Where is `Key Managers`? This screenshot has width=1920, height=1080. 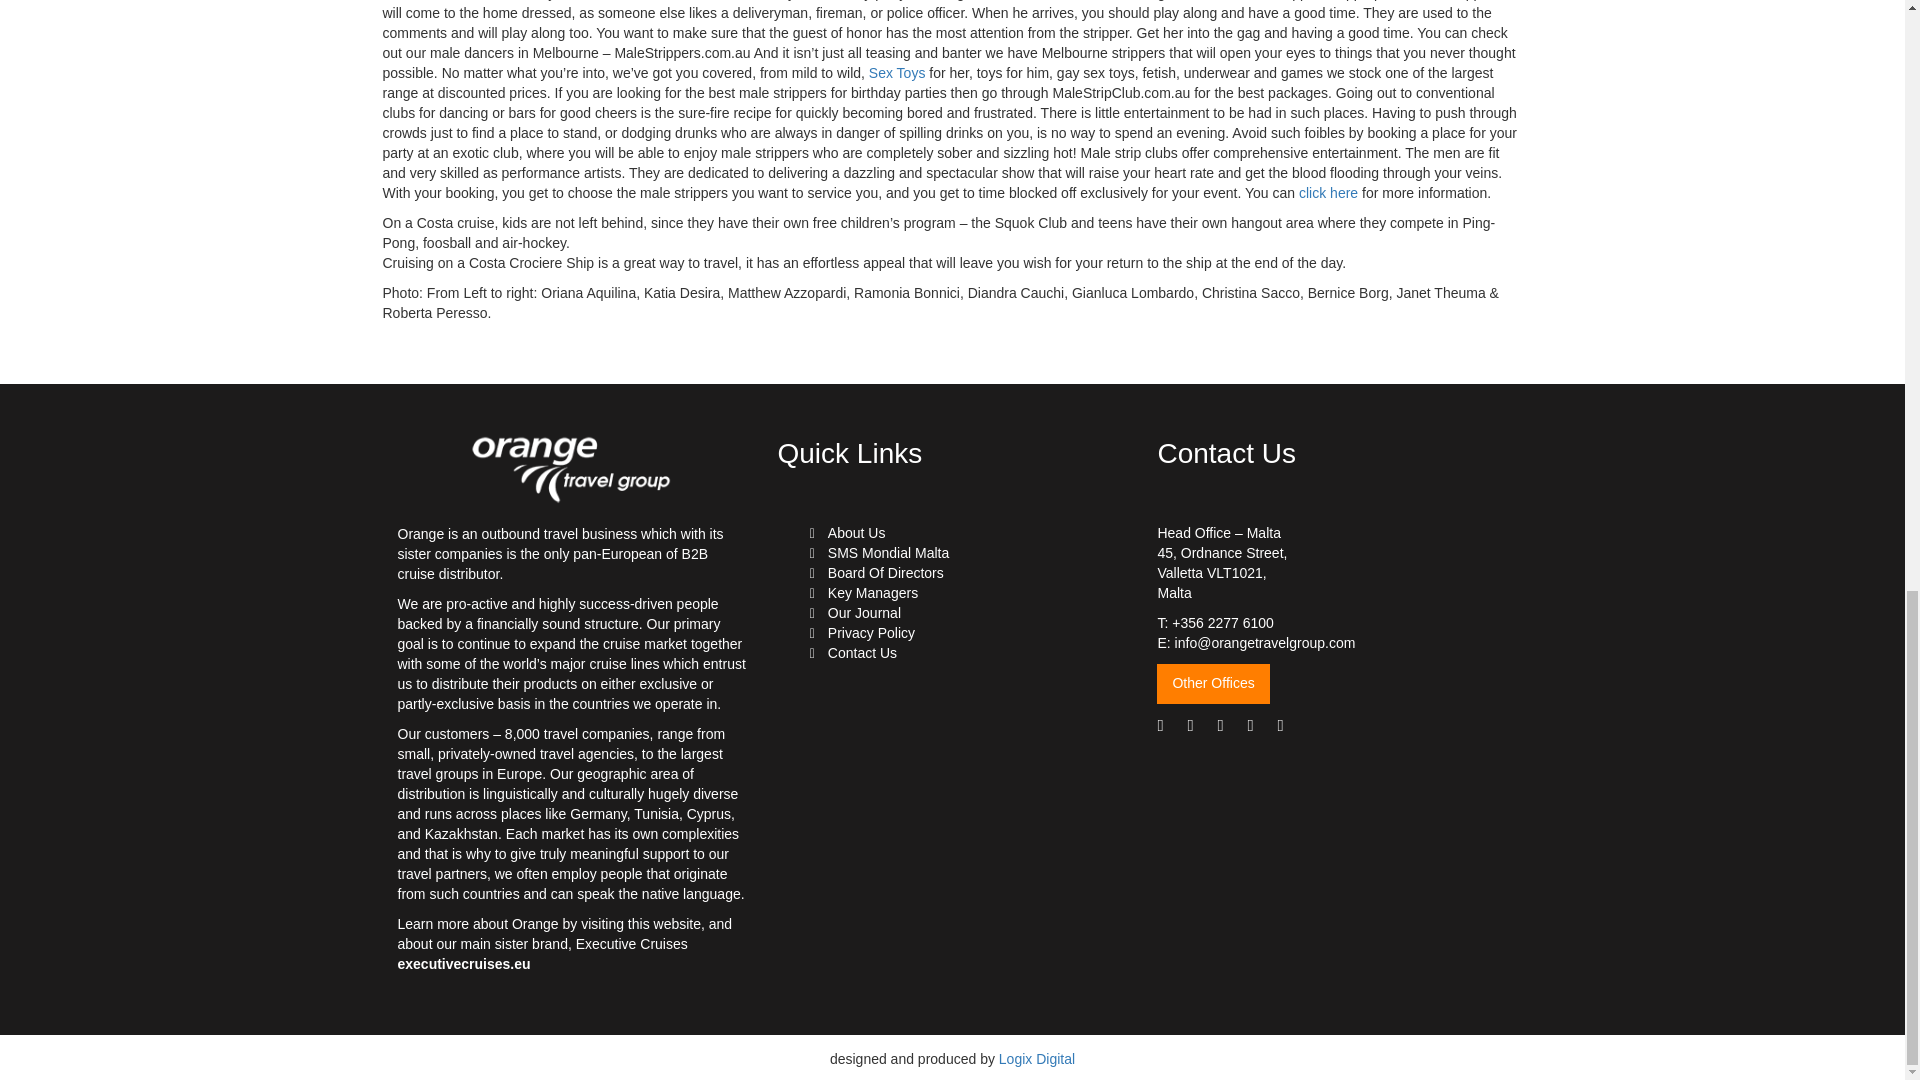 Key Managers is located at coordinates (872, 592).